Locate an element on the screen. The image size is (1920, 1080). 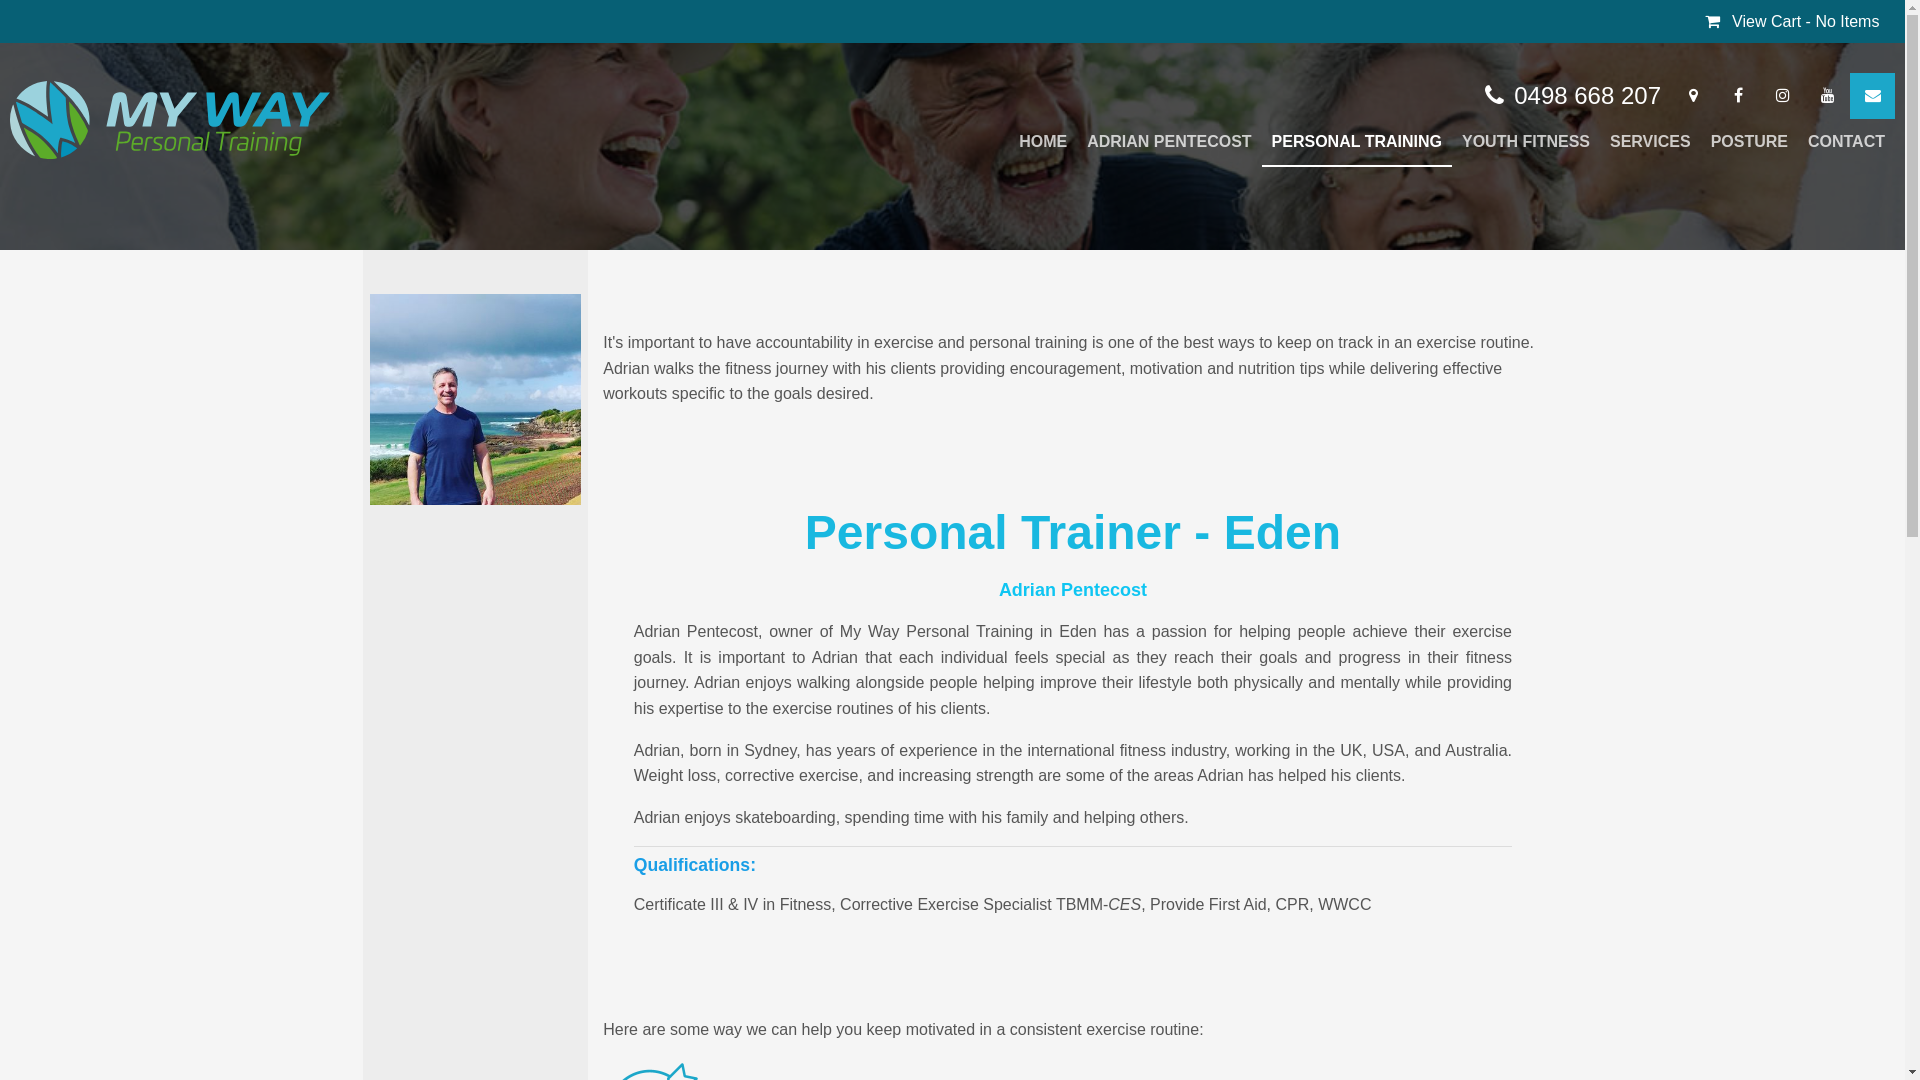
SERVICES is located at coordinates (1650, 143).